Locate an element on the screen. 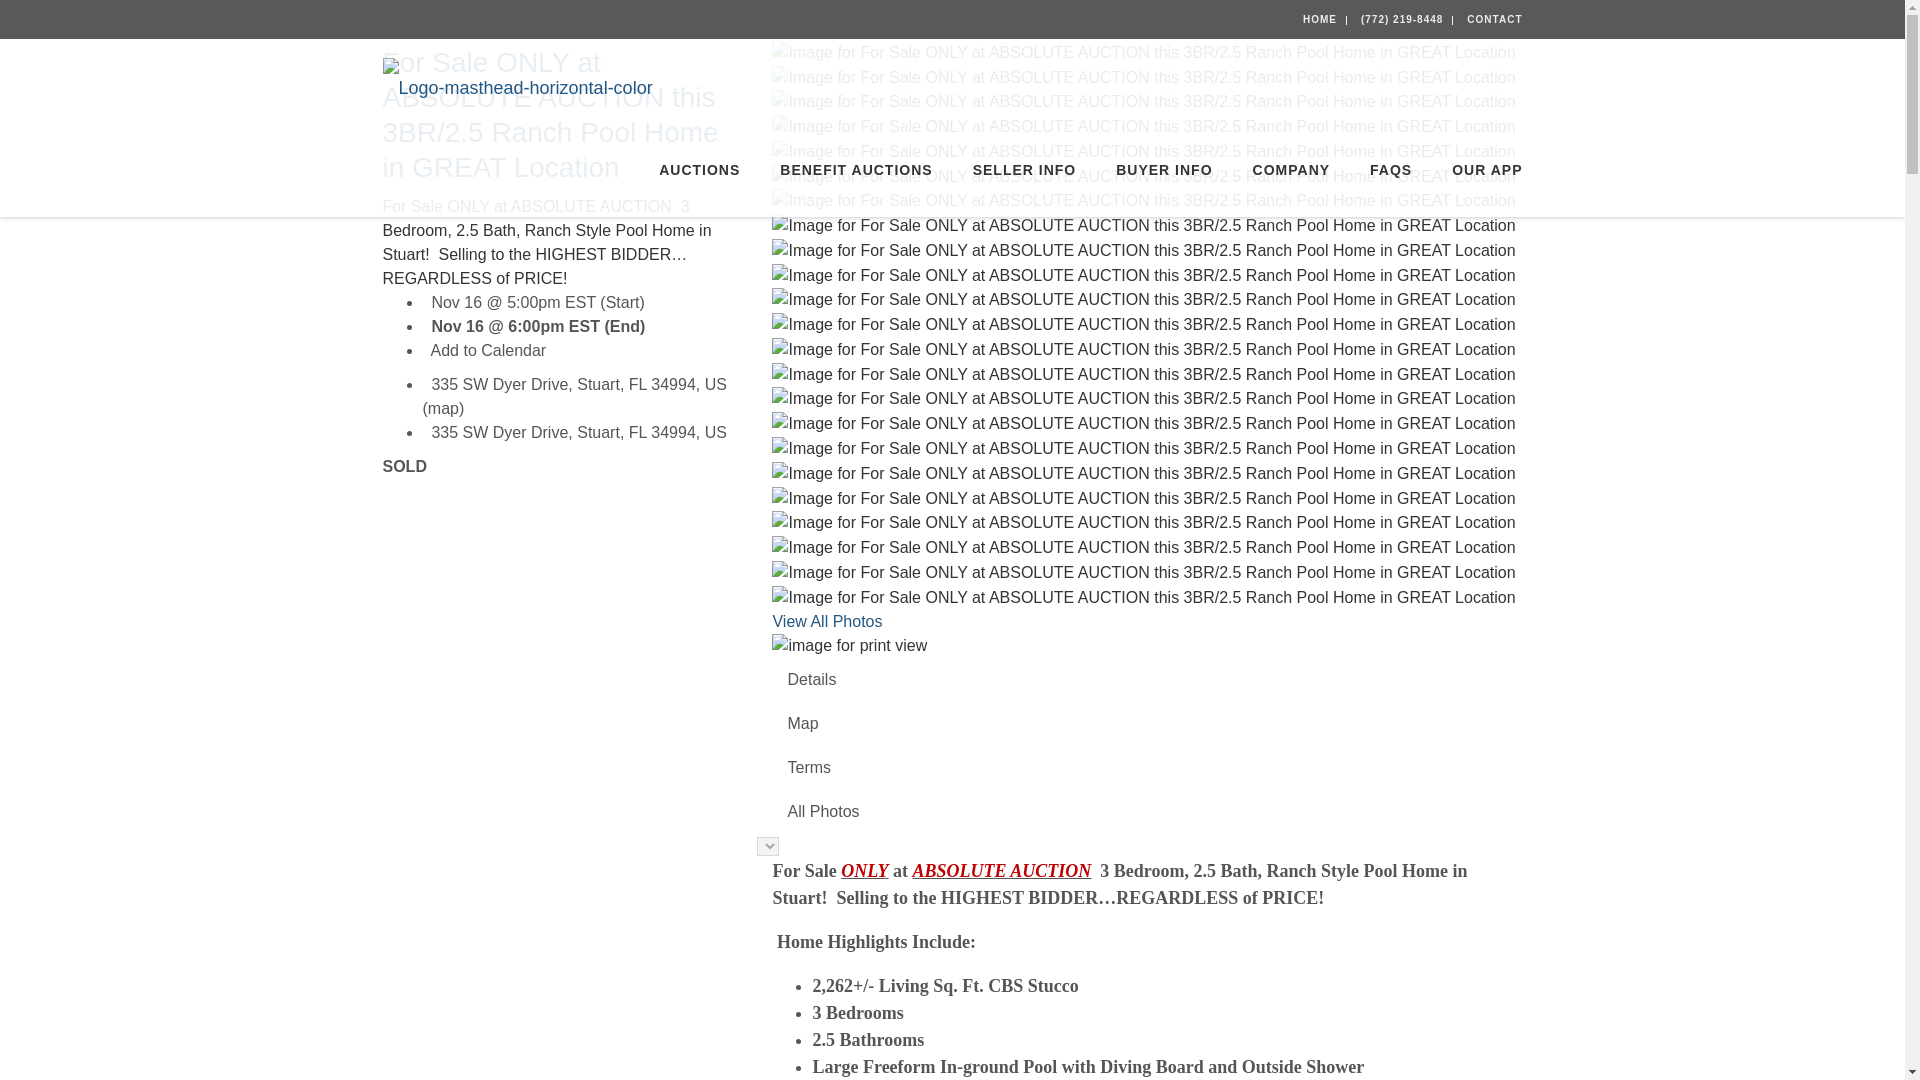  335 SW Dyer Drive, Stuart, FL 34994, US is located at coordinates (578, 384).